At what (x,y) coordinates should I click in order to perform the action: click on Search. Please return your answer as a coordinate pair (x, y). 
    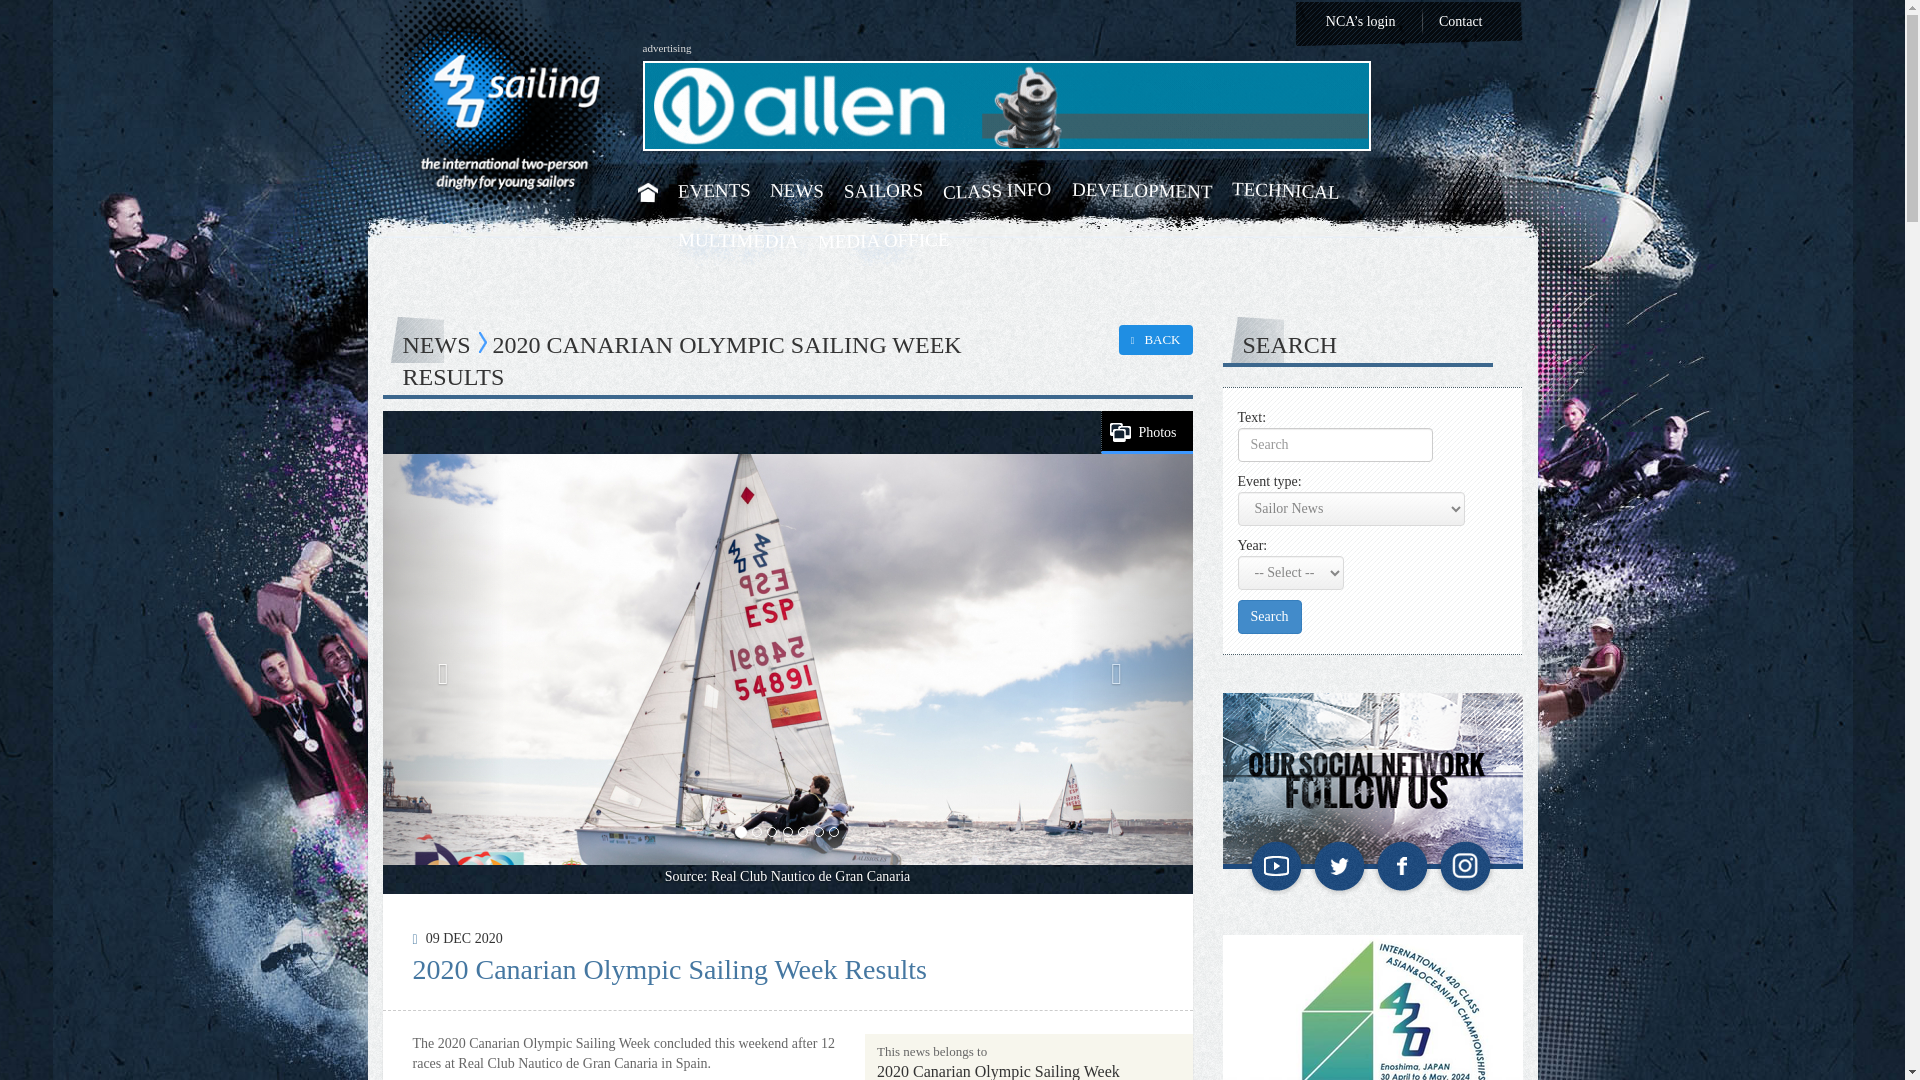
    Looking at the image, I should click on (1270, 616).